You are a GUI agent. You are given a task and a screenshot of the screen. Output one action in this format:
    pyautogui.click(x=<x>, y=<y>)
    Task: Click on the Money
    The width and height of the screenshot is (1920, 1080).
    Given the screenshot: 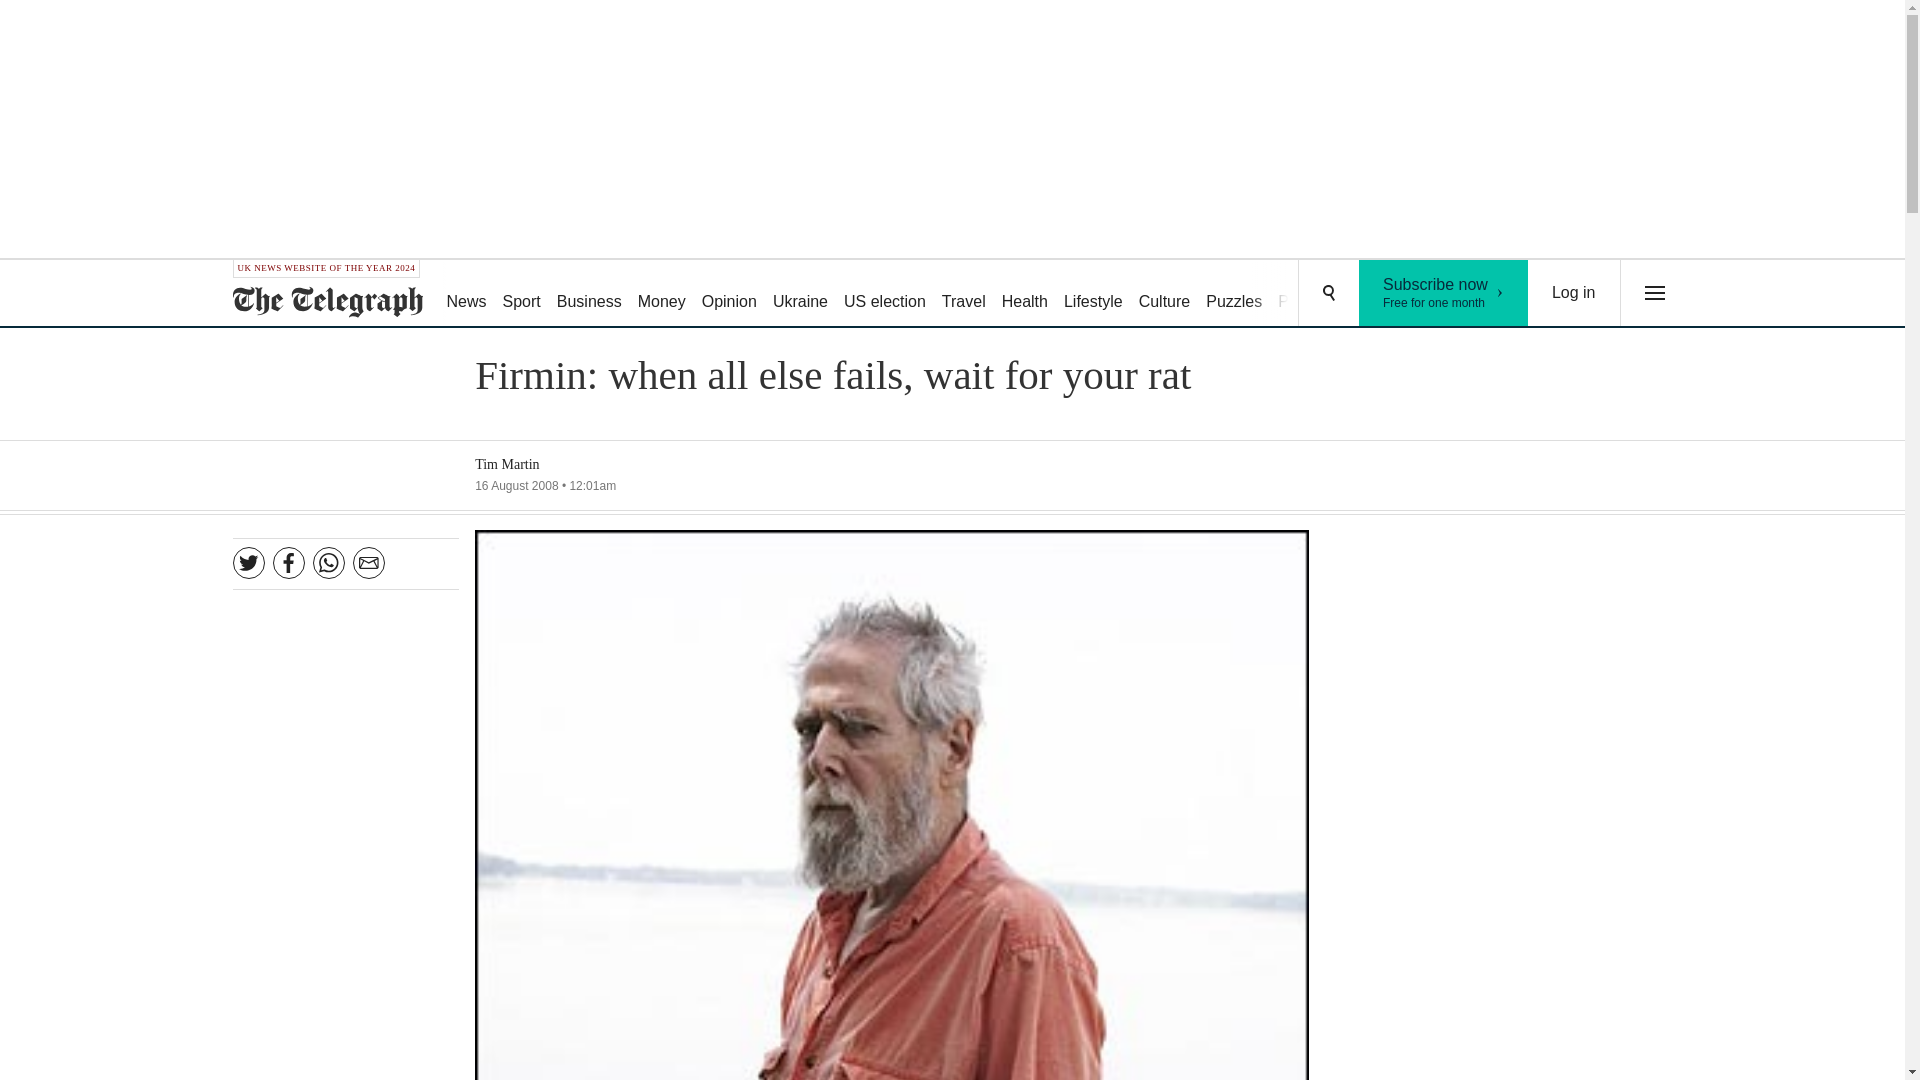 What is the action you would take?
    pyautogui.click(x=661, y=294)
    